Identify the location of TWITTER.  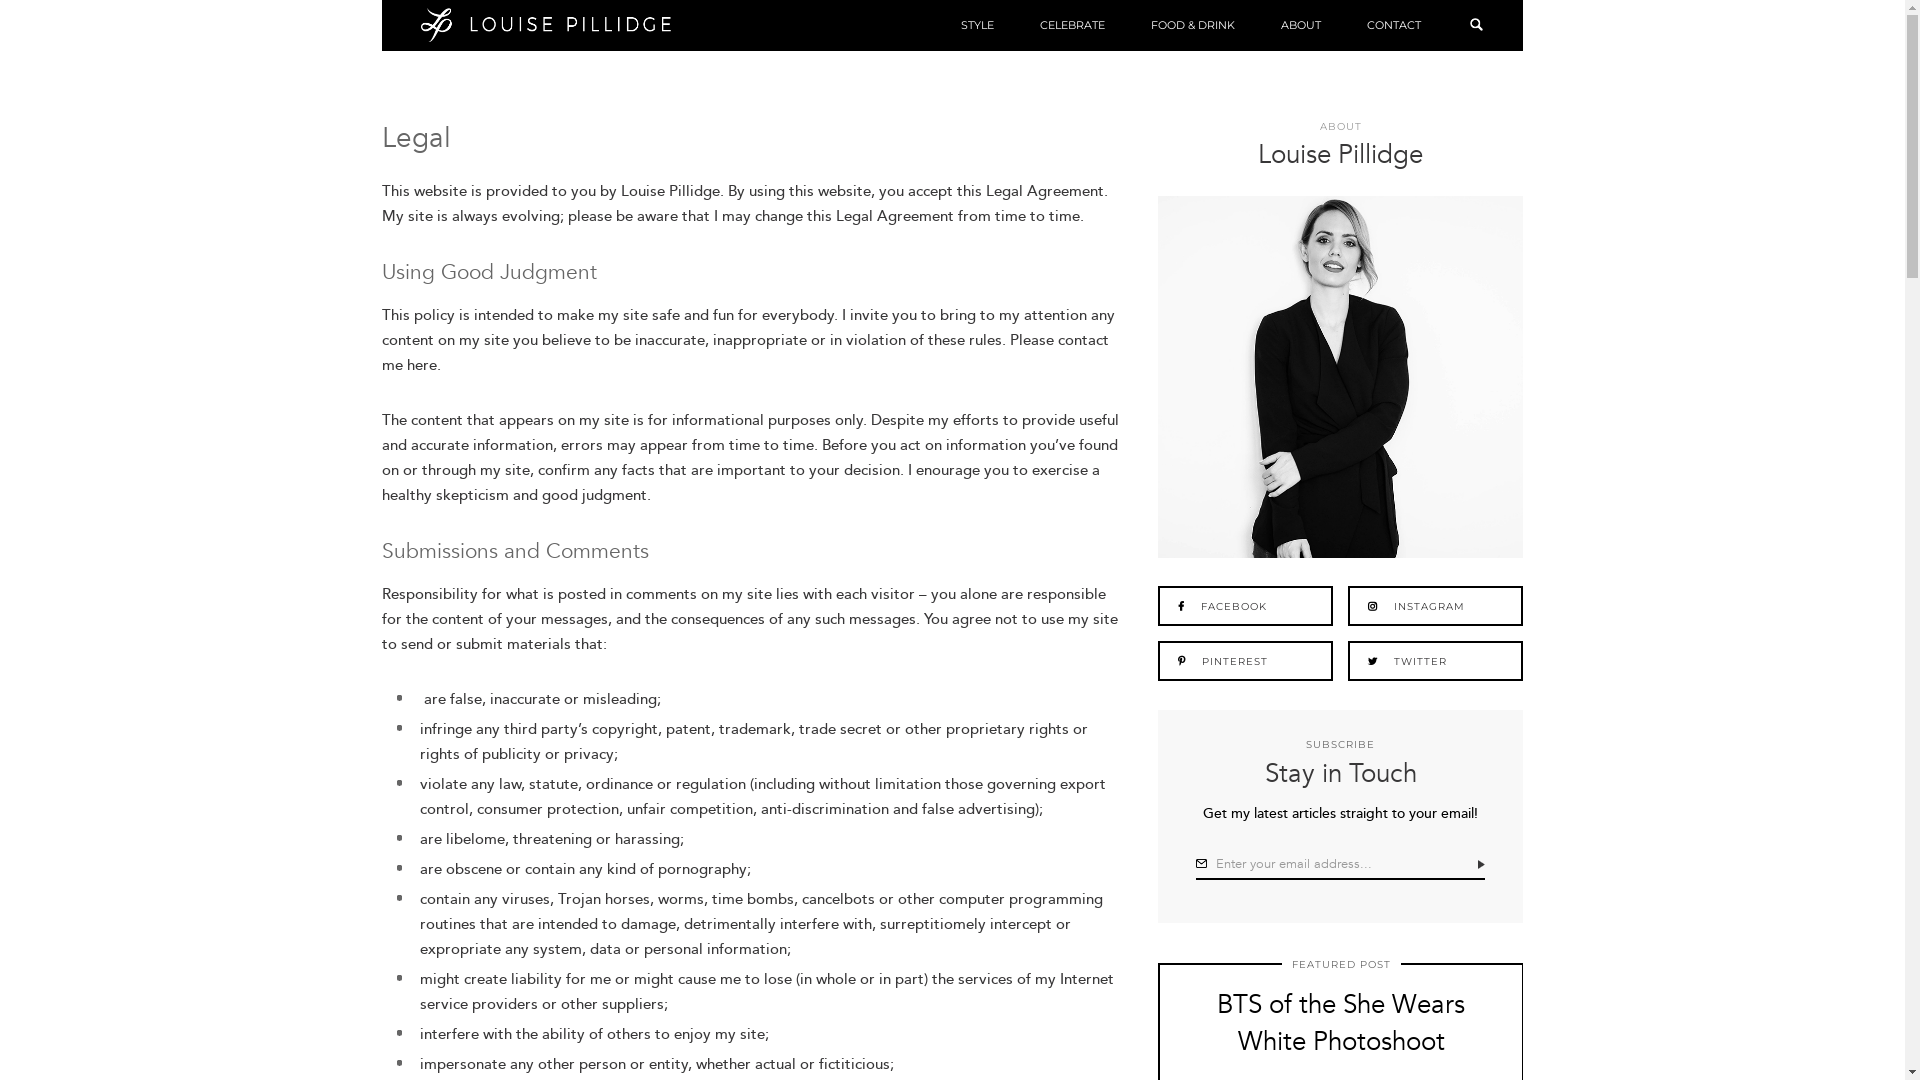
(1436, 661).